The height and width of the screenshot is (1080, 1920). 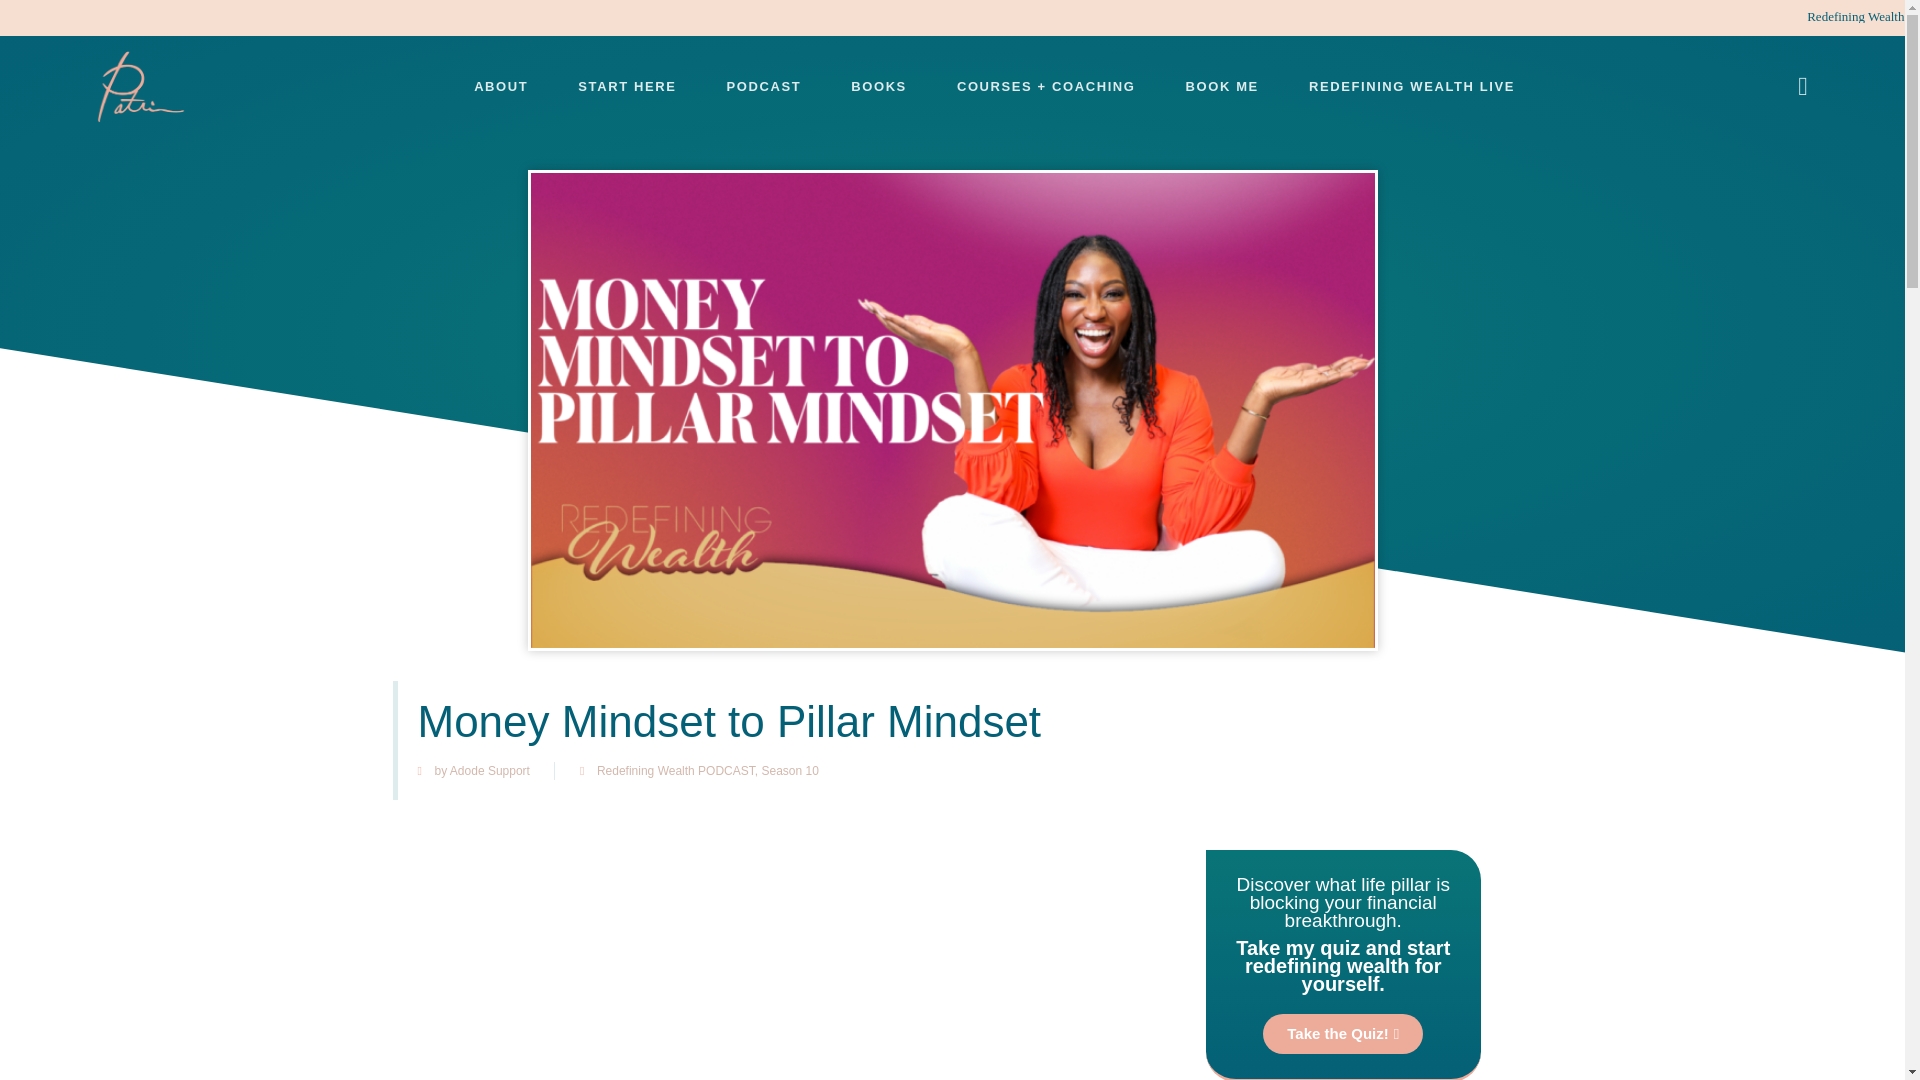 I want to click on PODCAST, so click(x=762, y=86).